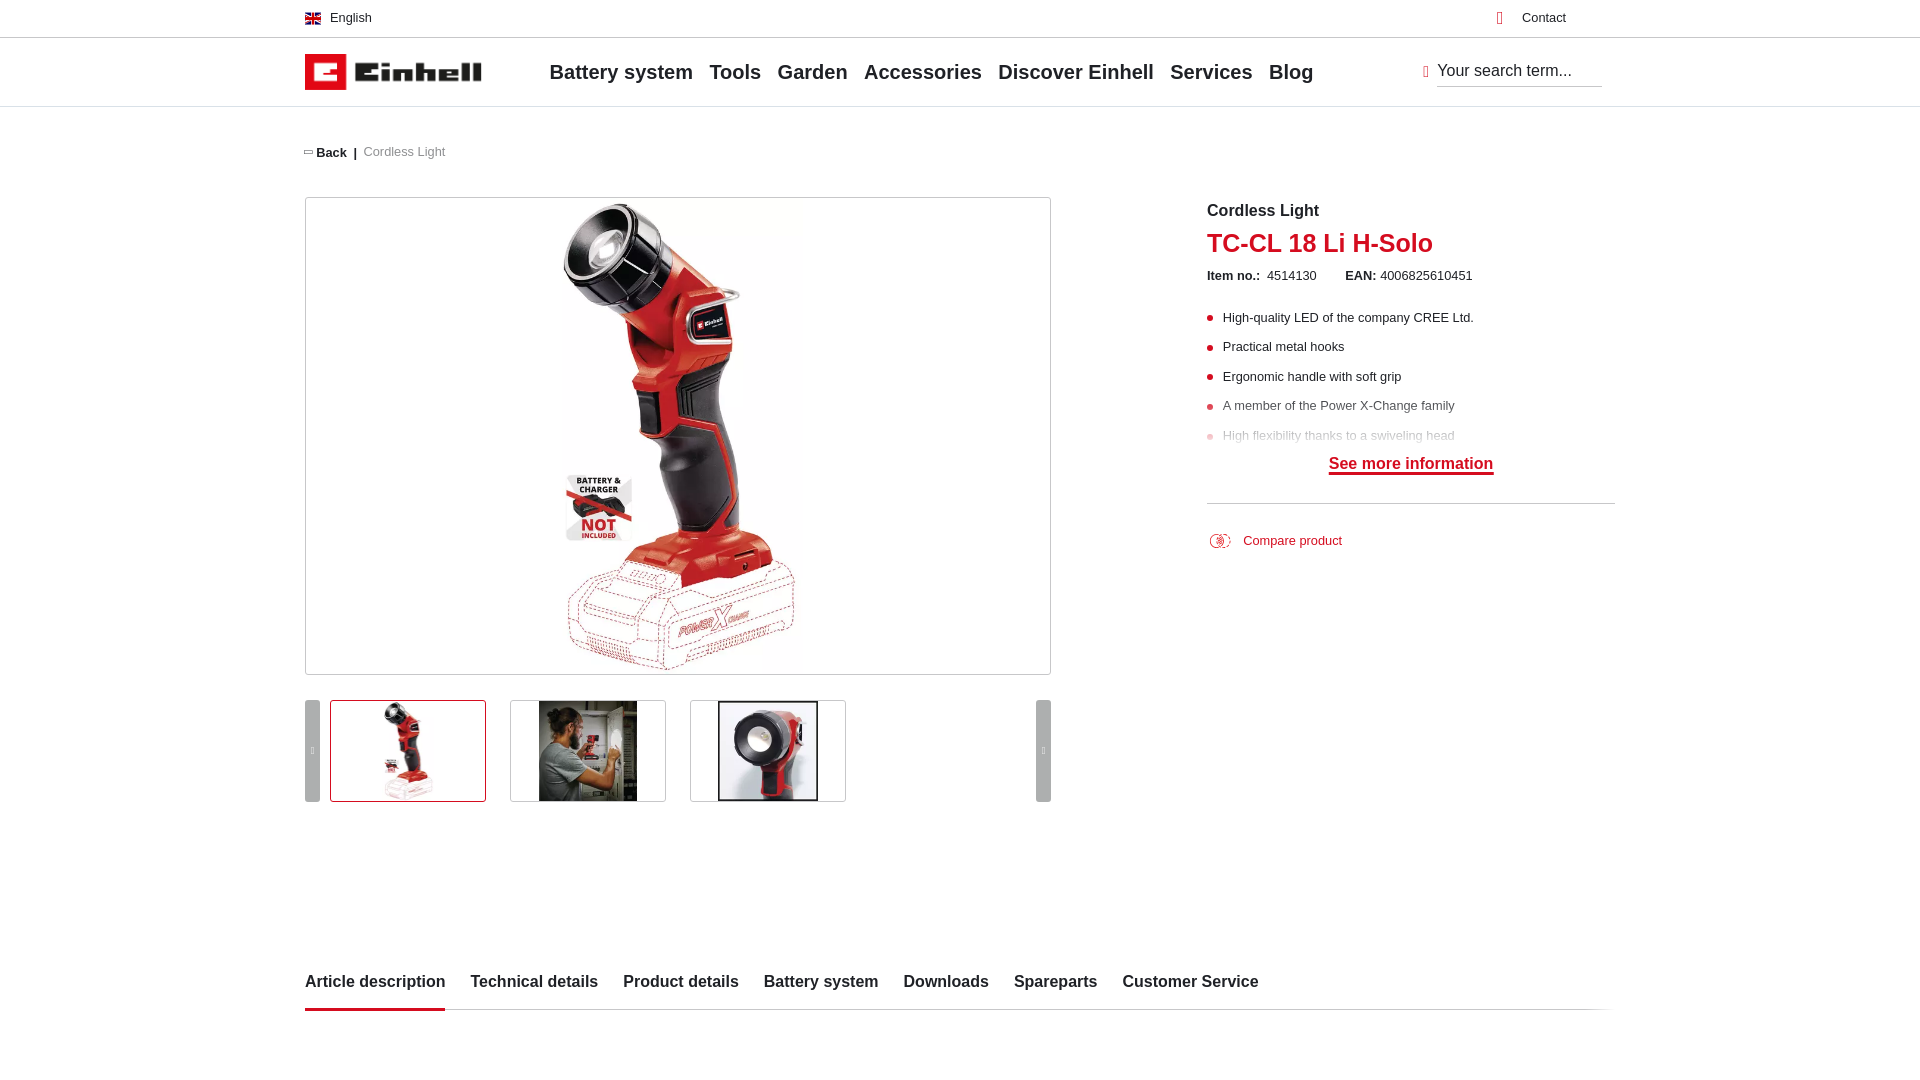  What do you see at coordinates (1532, 18) in the screenshot?
I see `Contact` at bounding box center [1532, 18].